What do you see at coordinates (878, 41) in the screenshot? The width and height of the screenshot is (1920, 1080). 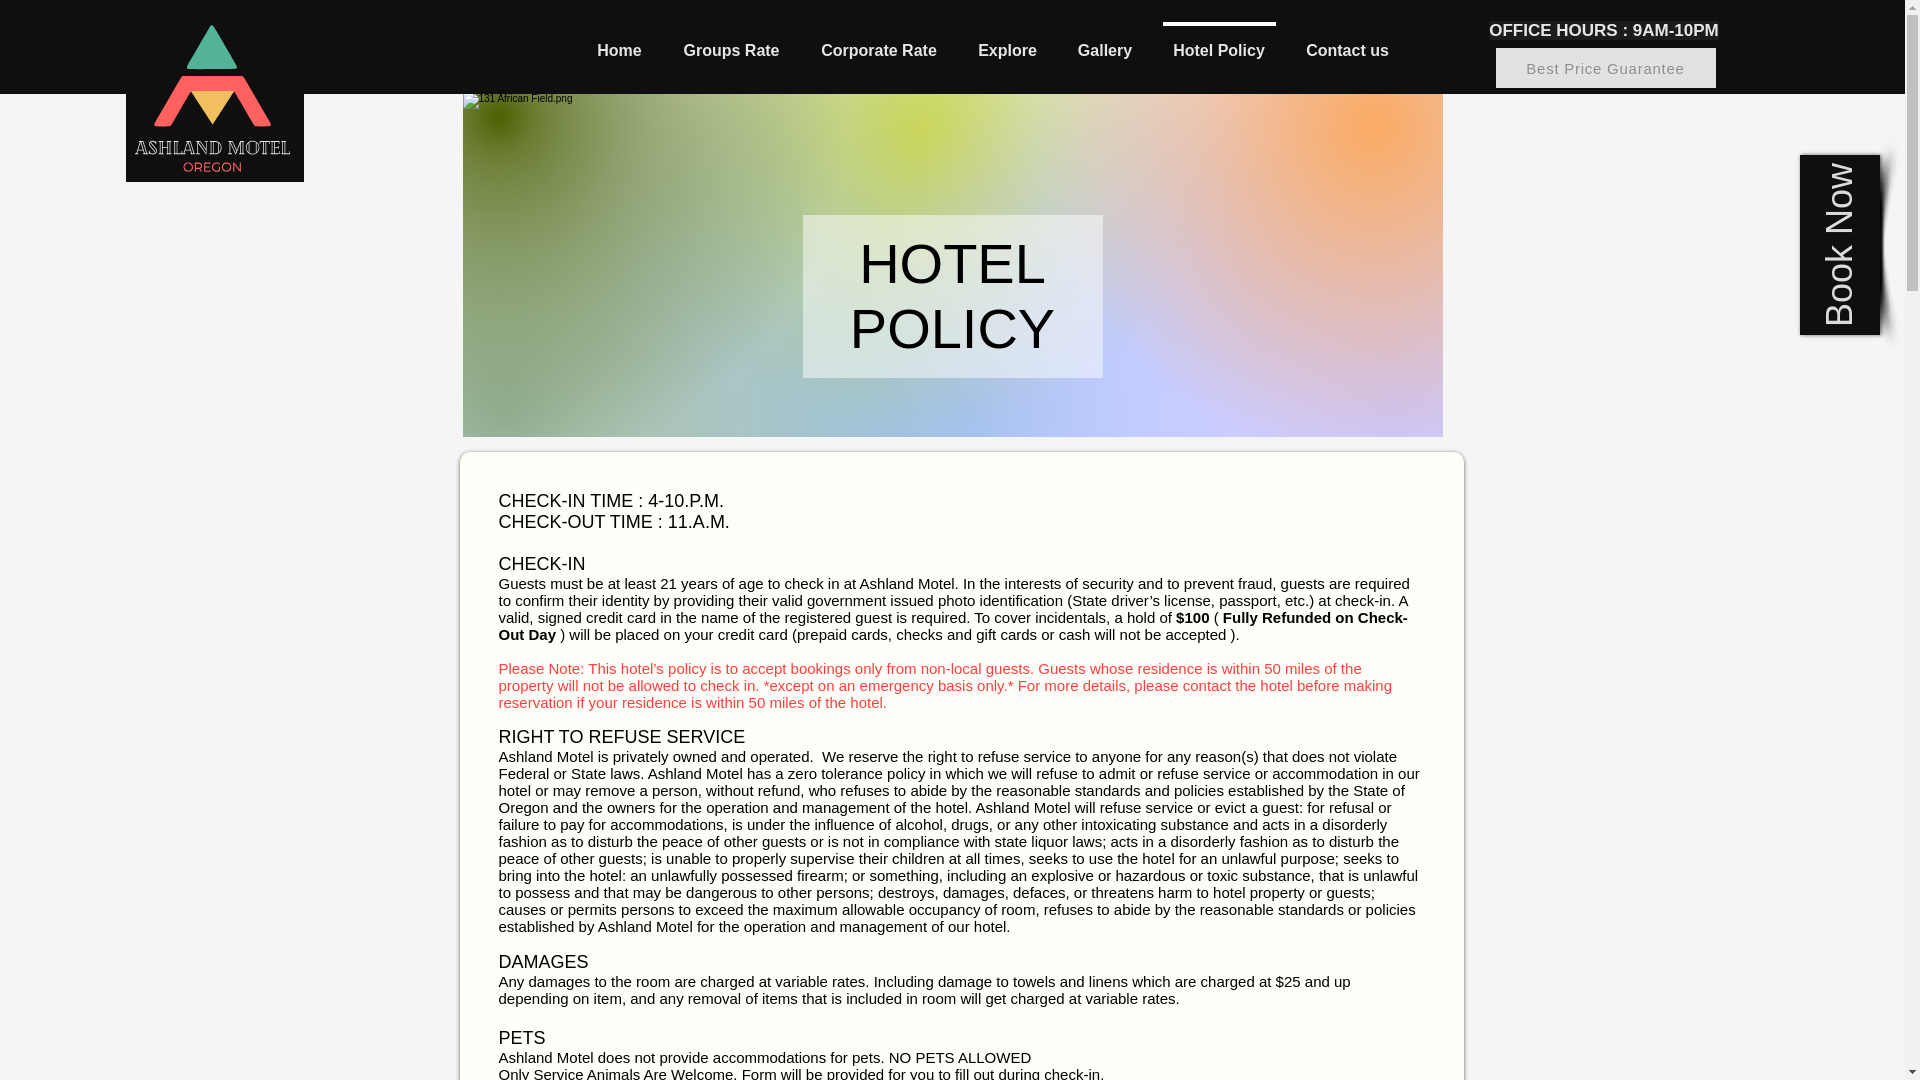 I see `Corporate Rate` at bounding box center [878, 41].